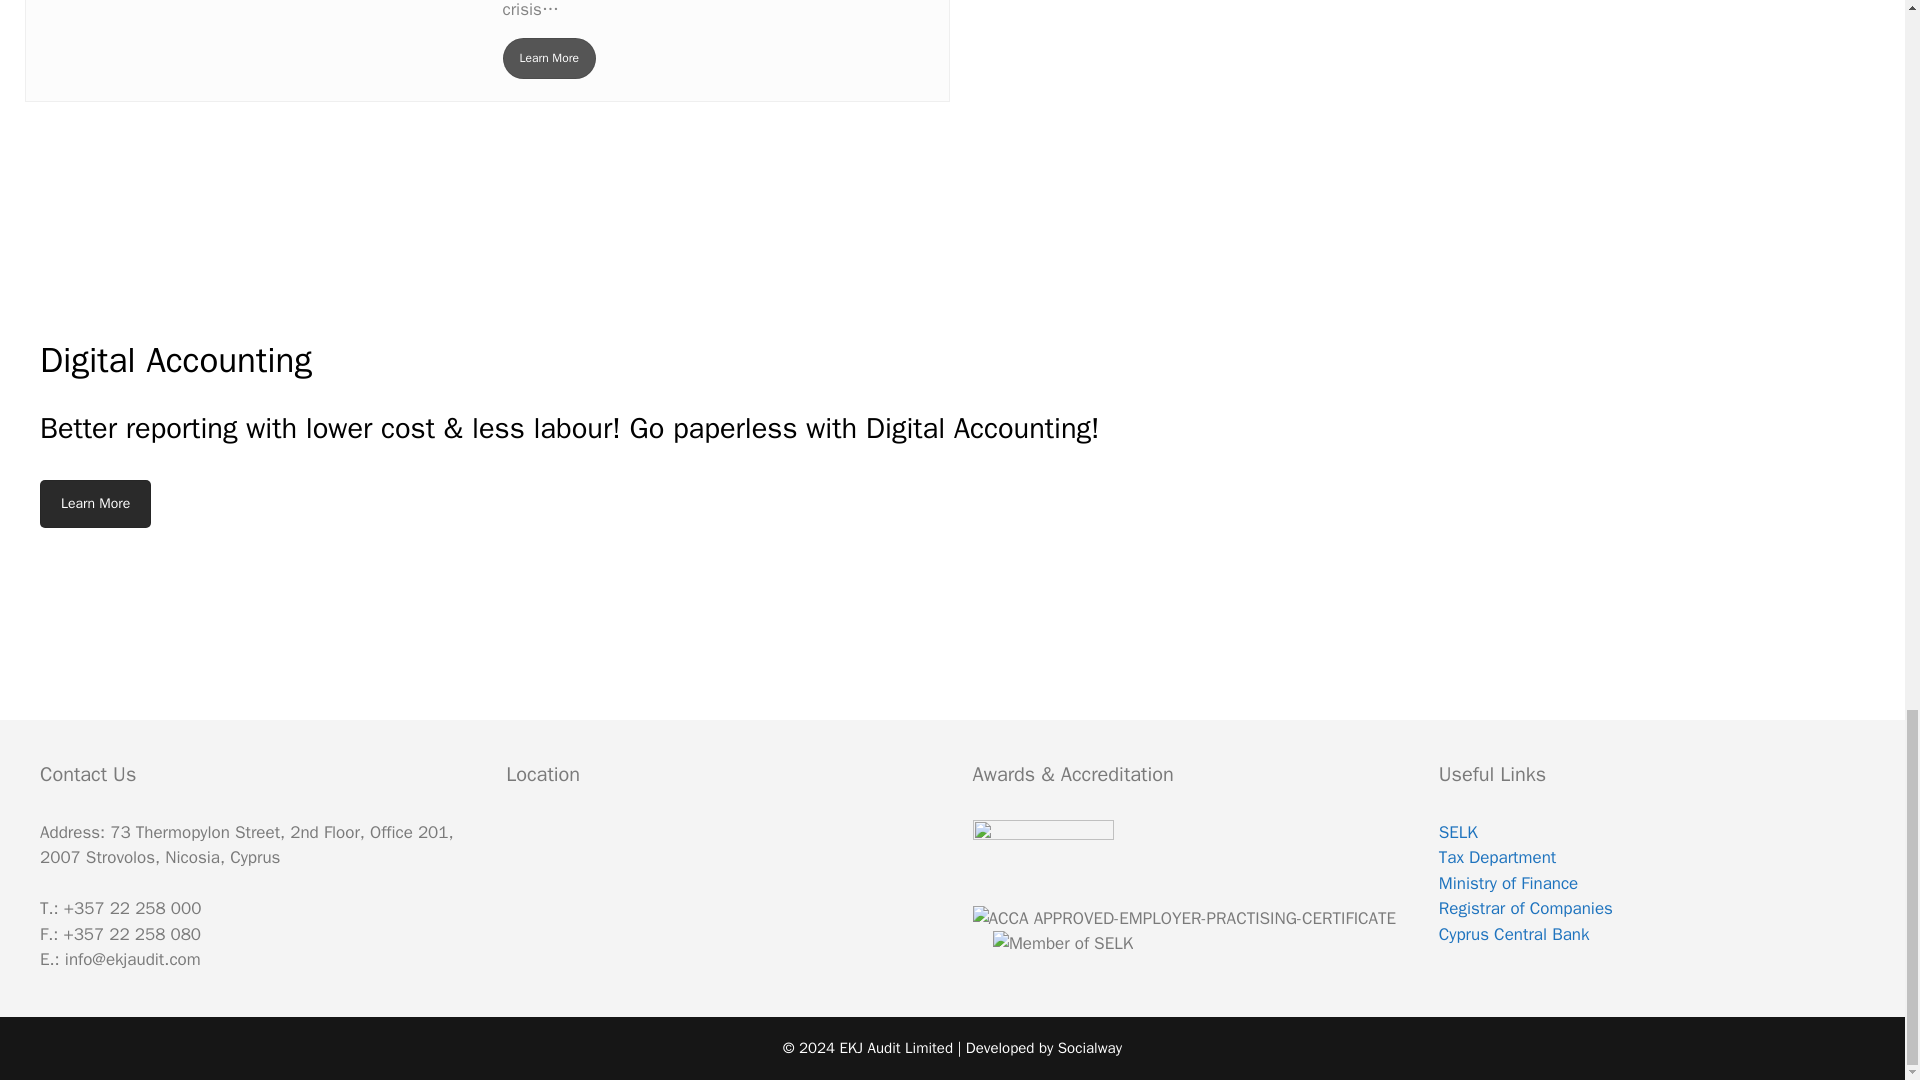 The image size is (1920, 1080). I want to click on Socialway, so click(1089, 1048).